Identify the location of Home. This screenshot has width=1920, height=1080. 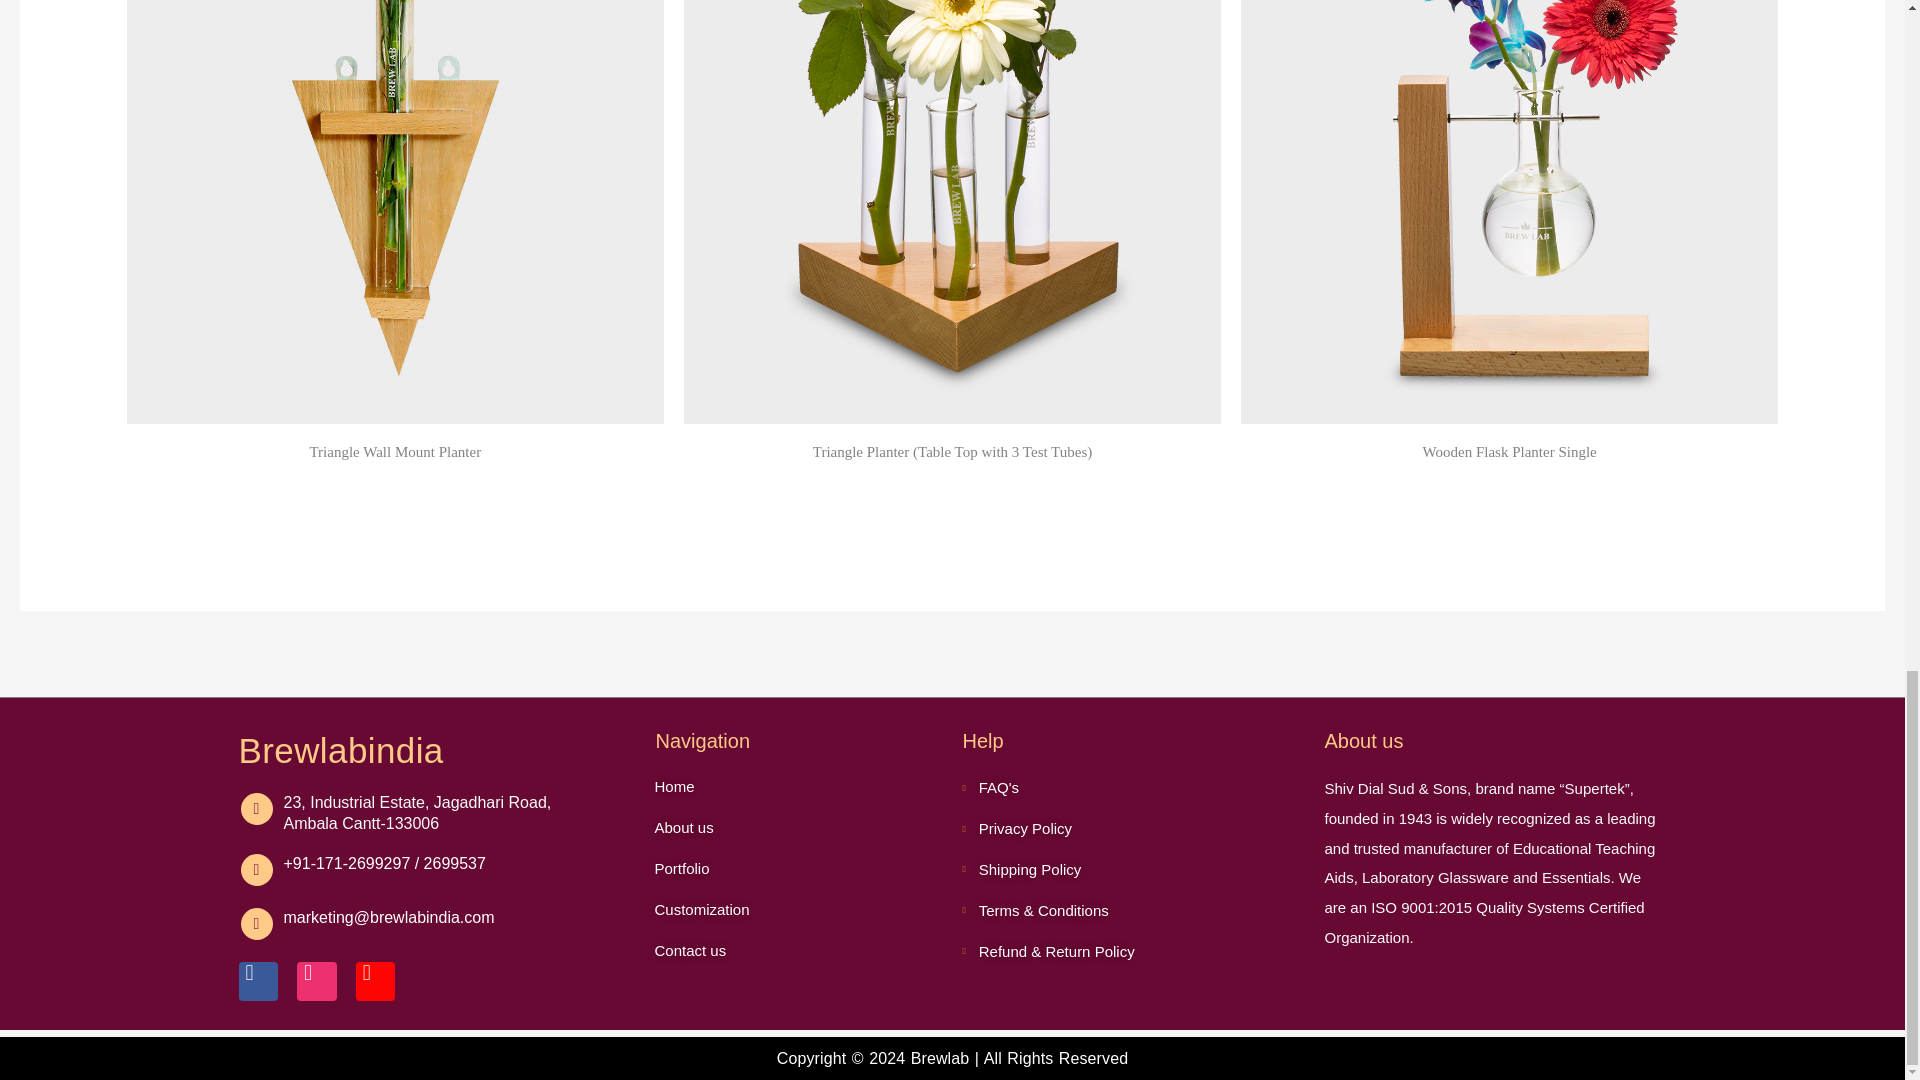
(766, 787).